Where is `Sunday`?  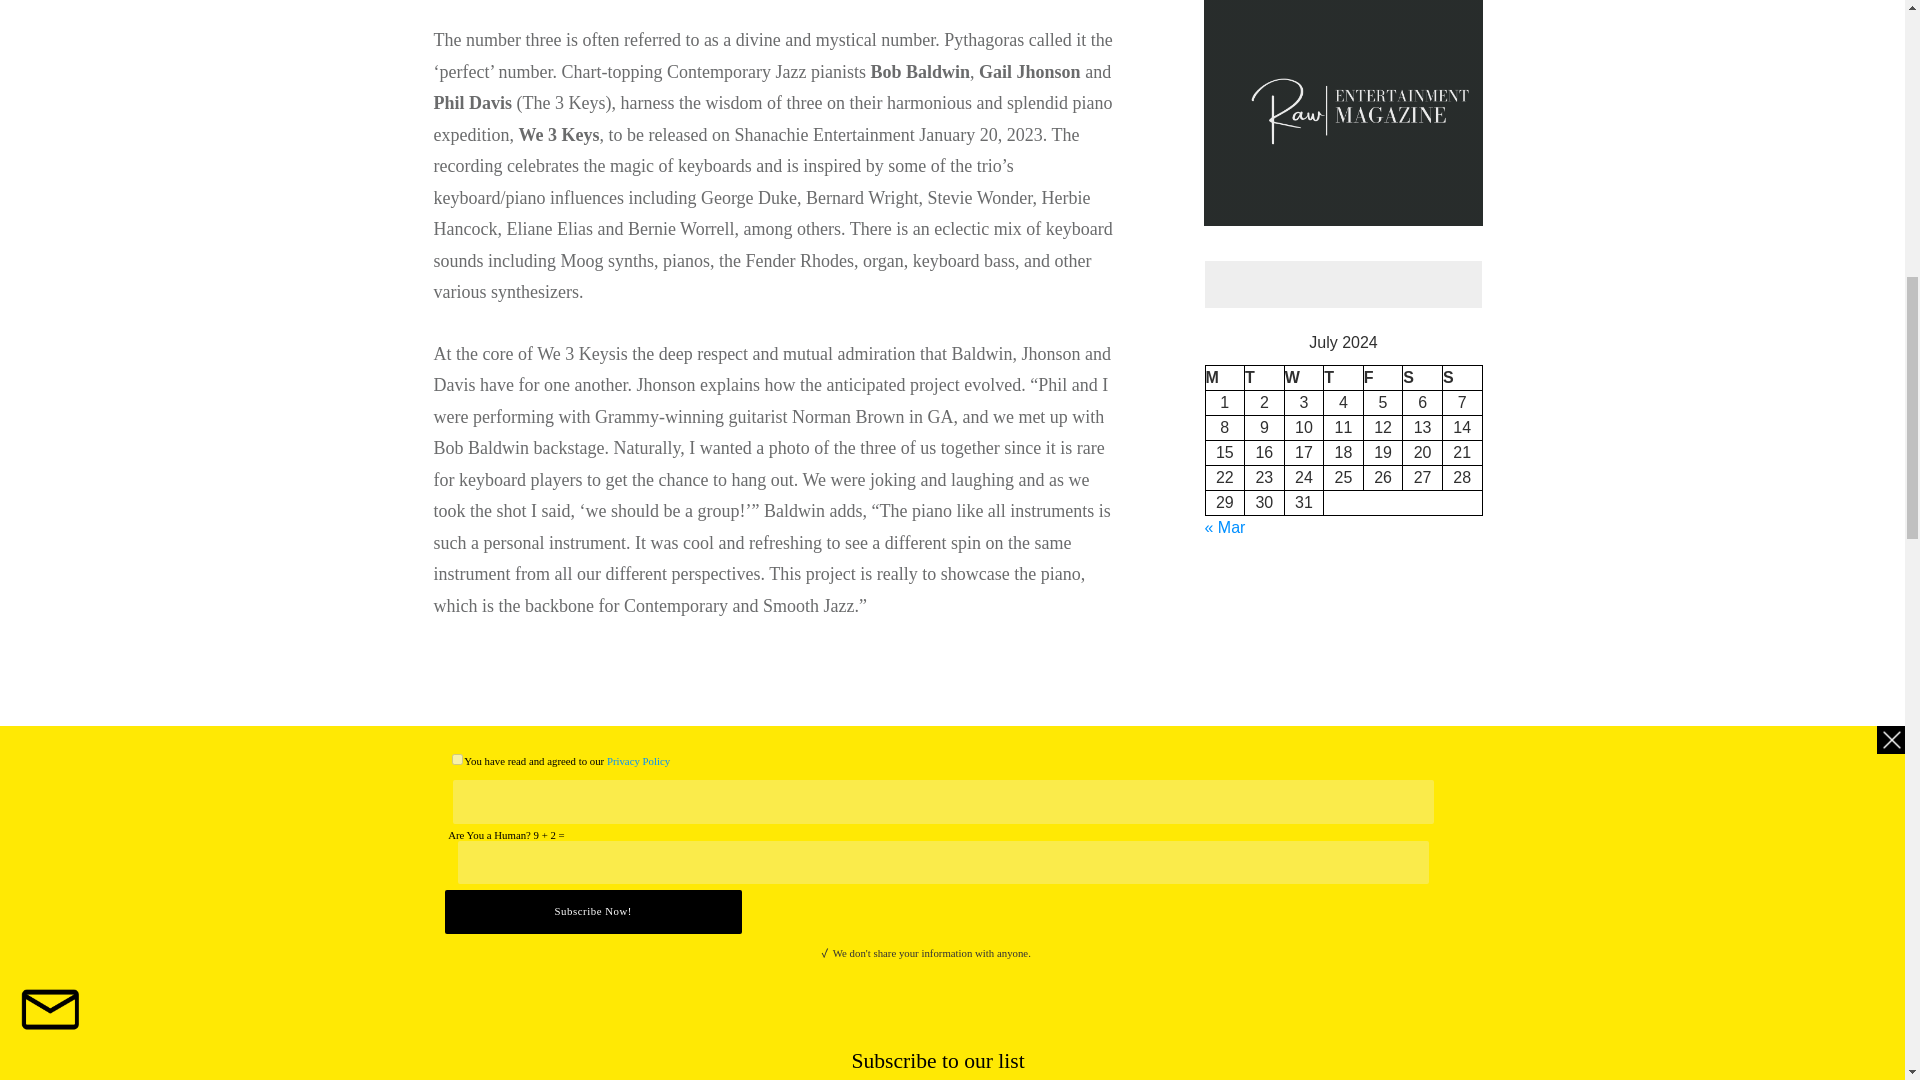 Sunday is located at coordinates (1462, 377).